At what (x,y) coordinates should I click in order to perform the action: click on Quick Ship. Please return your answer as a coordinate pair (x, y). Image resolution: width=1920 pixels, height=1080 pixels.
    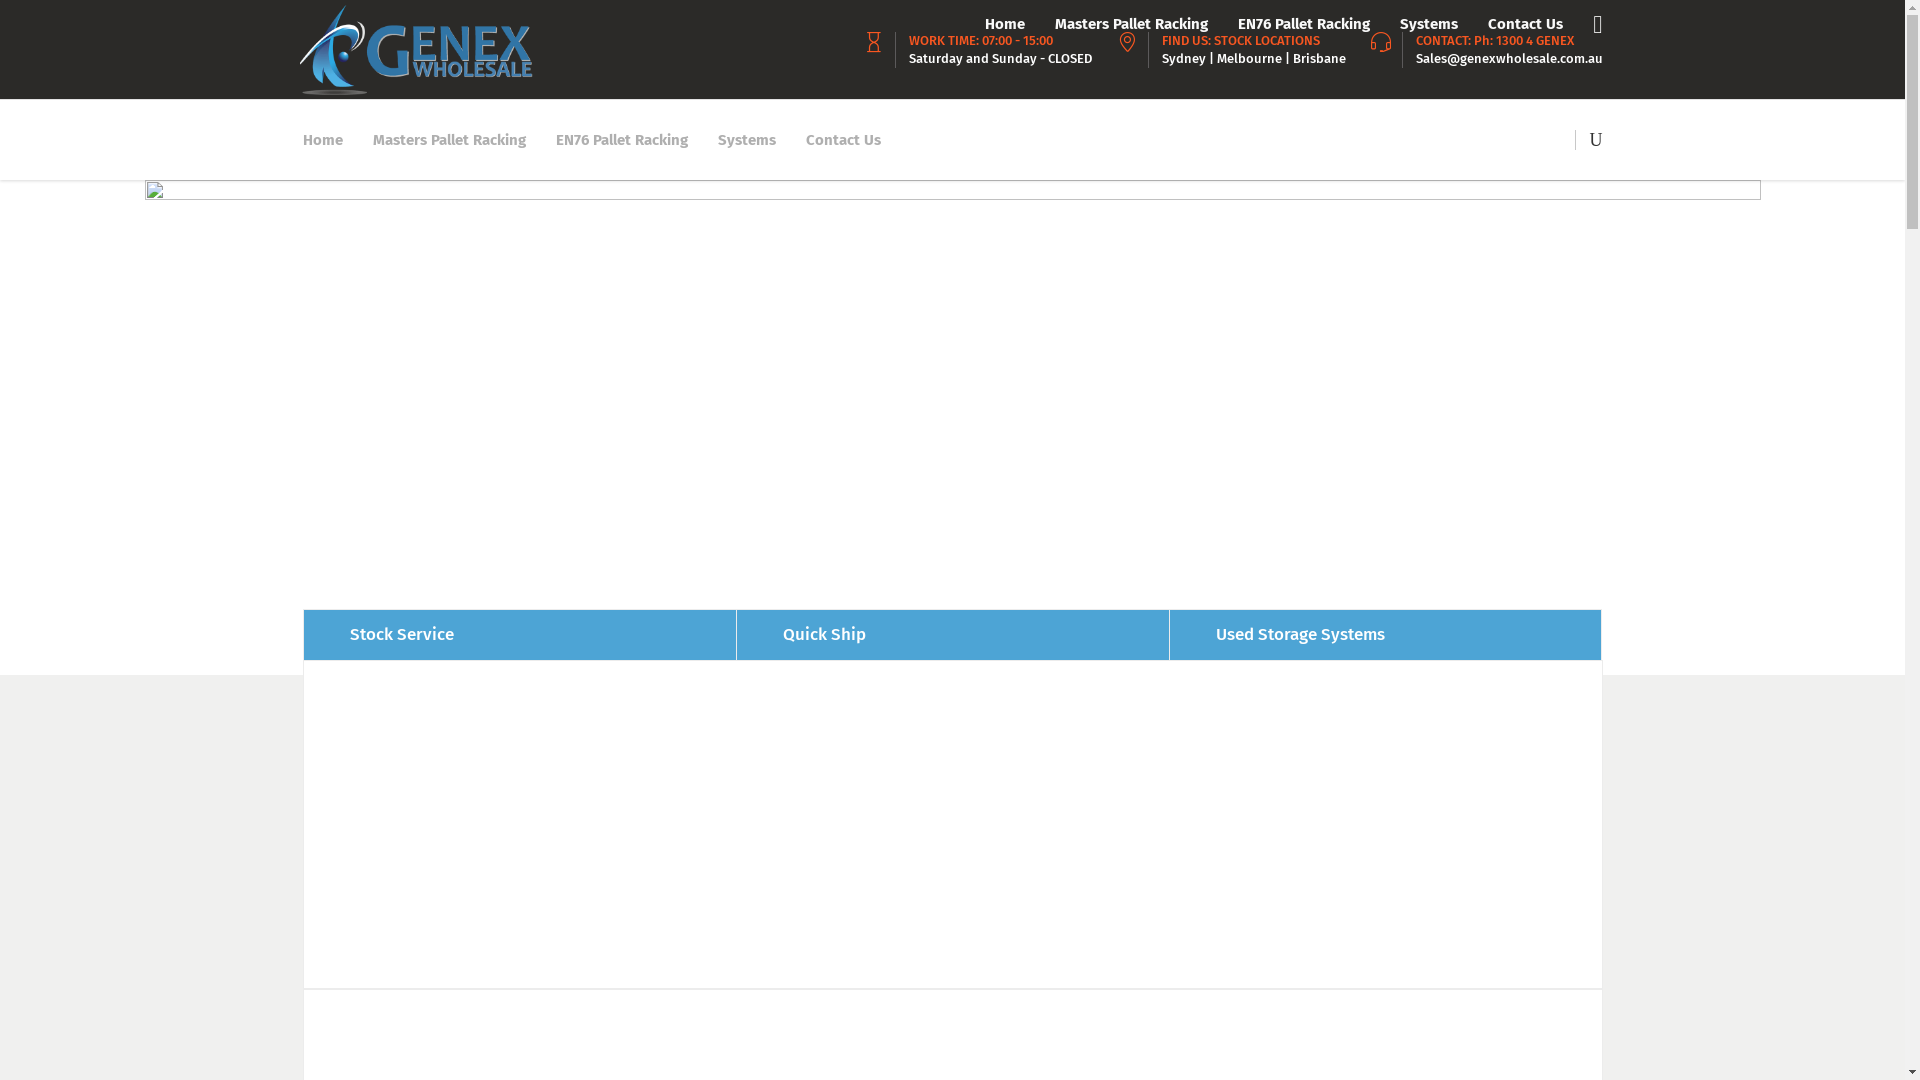
    Looking at the image, I should click on (952, 634).